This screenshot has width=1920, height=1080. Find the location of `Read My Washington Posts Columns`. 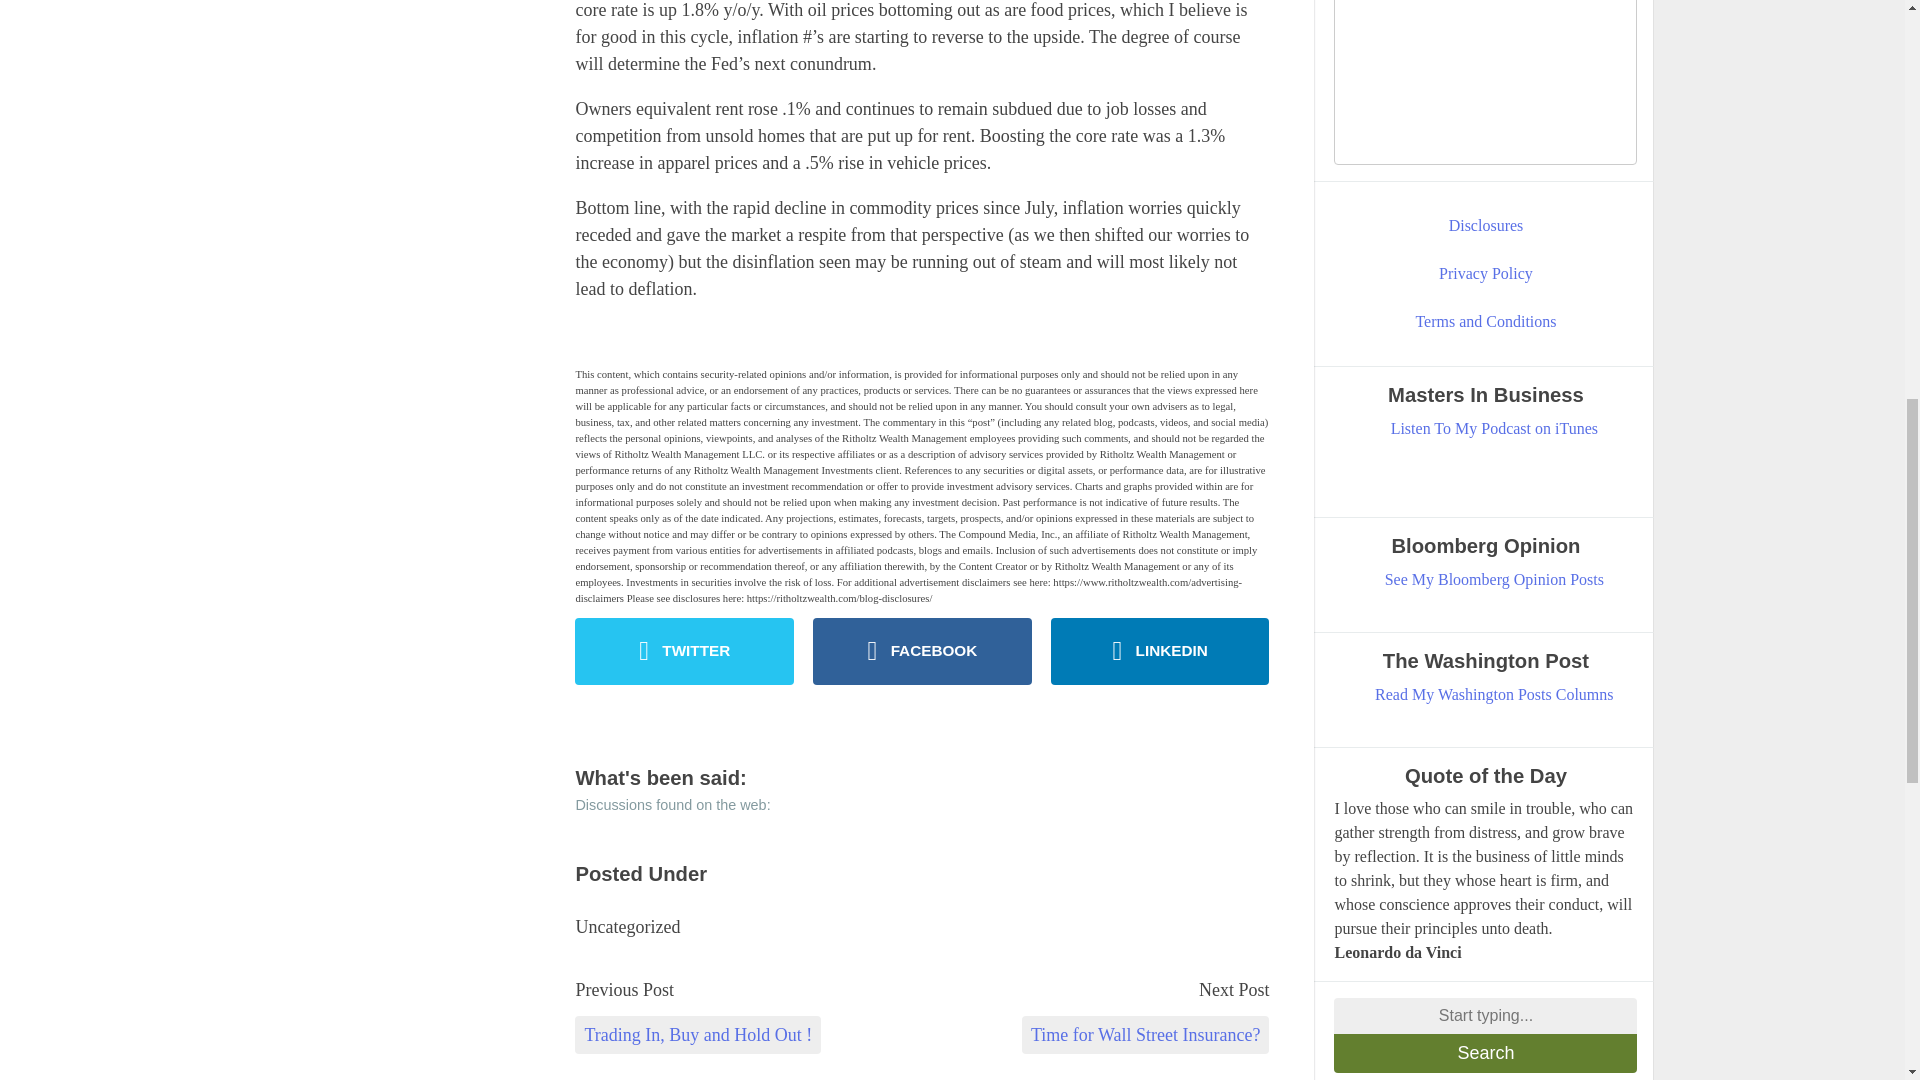

Read My Washington Posts Columns is located at coordinates (1494, 694).